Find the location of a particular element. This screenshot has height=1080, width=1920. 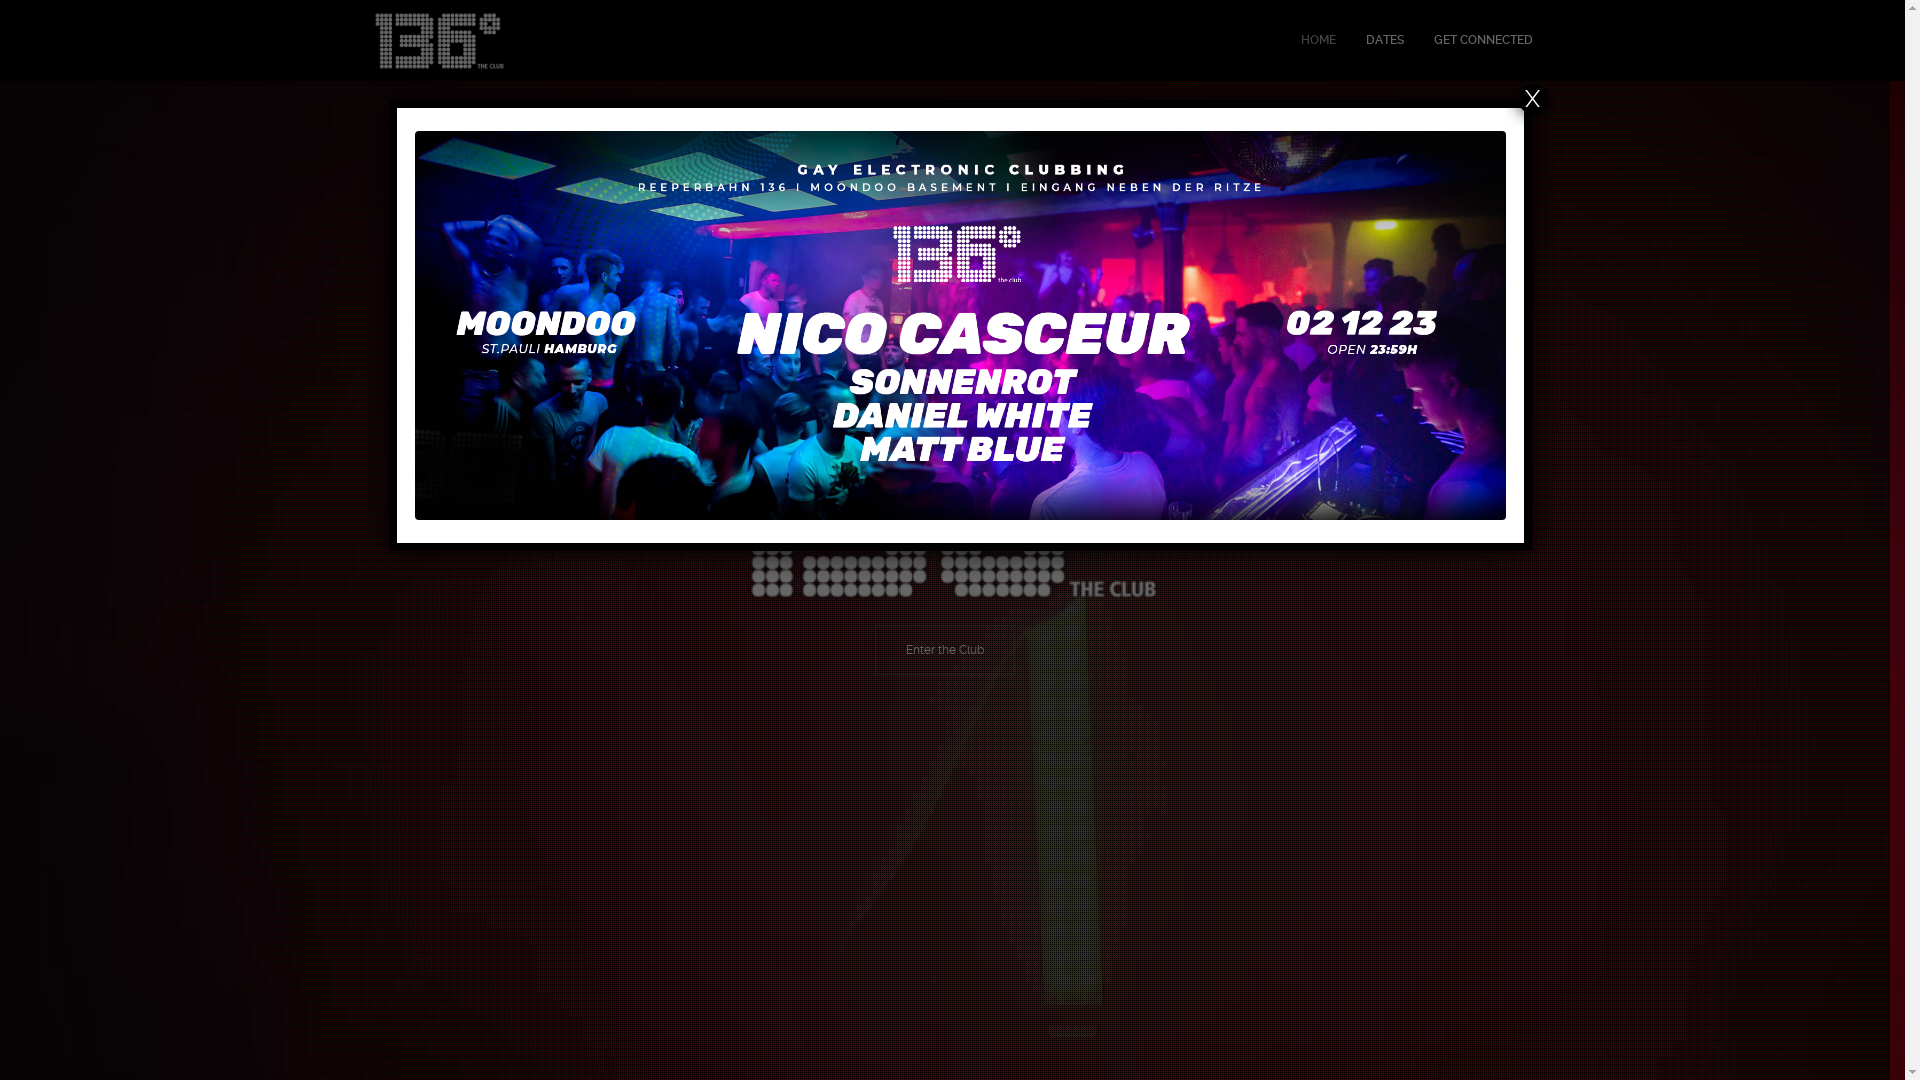

DATES is located at coordinates (1384, 40).